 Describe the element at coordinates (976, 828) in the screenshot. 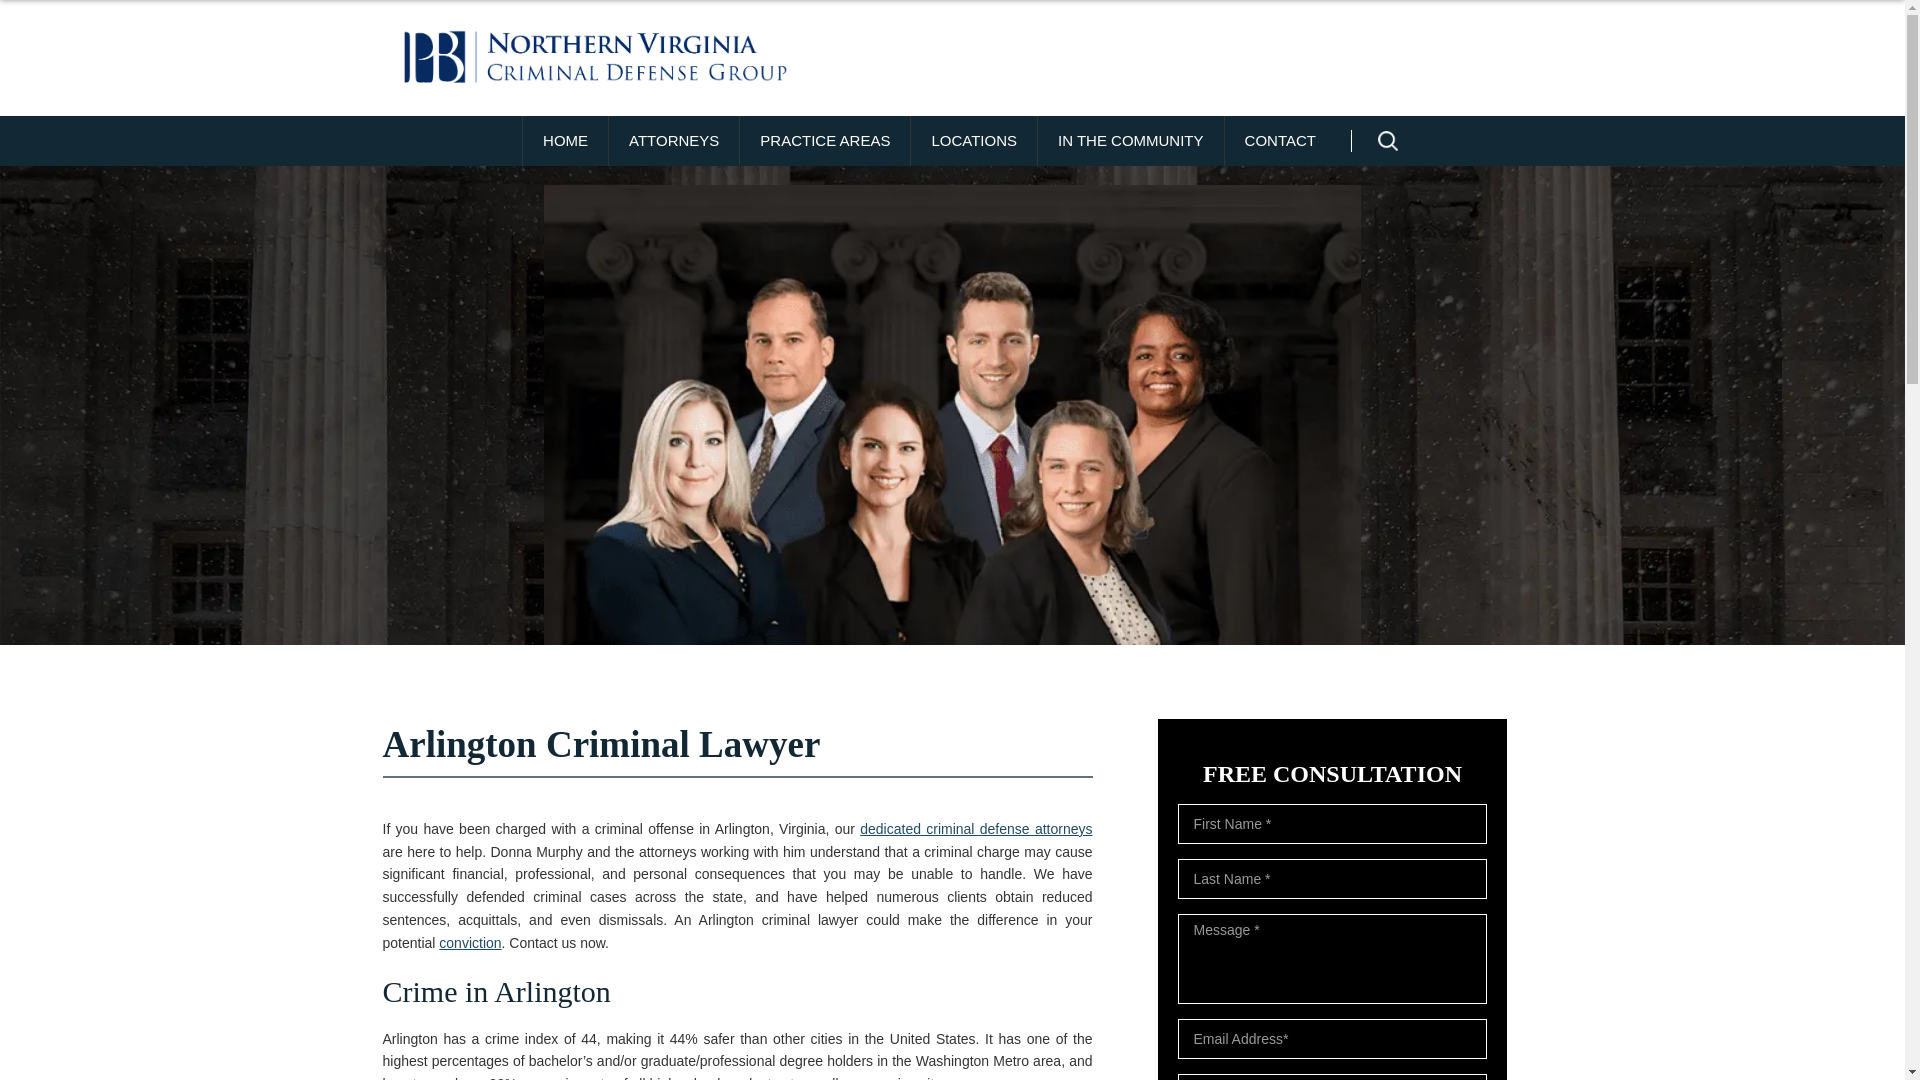

I see `dedicated criminal defense attorneys` at that location.